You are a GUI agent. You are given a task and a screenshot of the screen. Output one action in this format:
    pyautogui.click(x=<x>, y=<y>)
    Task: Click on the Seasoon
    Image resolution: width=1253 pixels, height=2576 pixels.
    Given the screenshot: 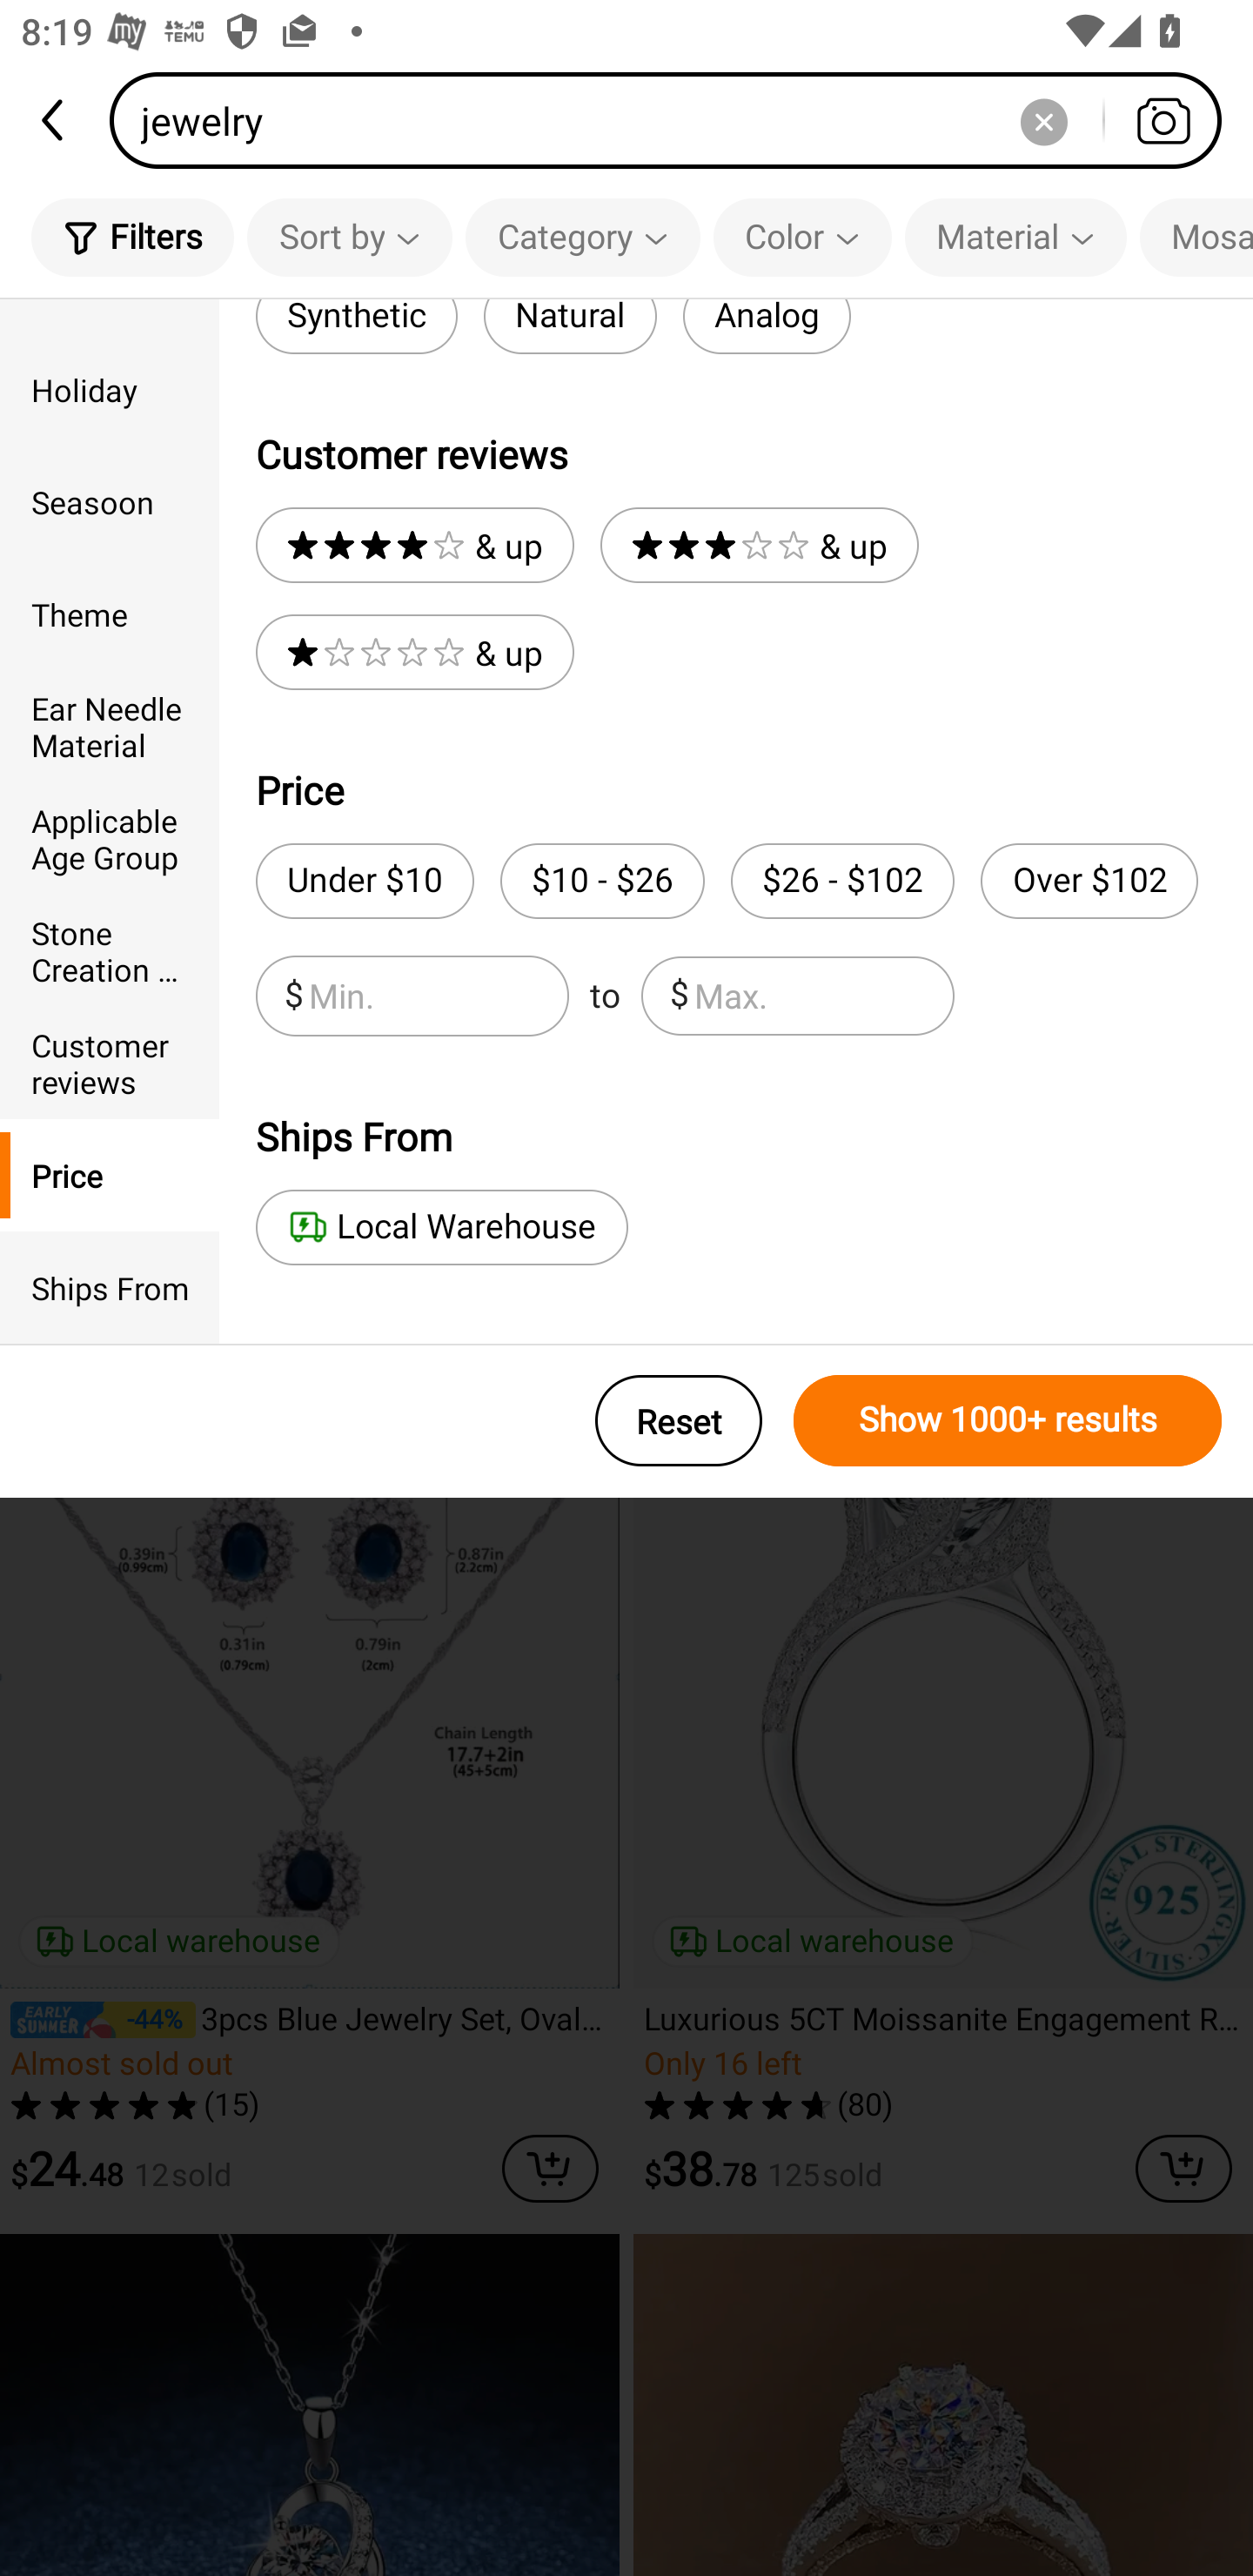 What is the action you would take?
    pyautogui.click(x=110, y=502)
    